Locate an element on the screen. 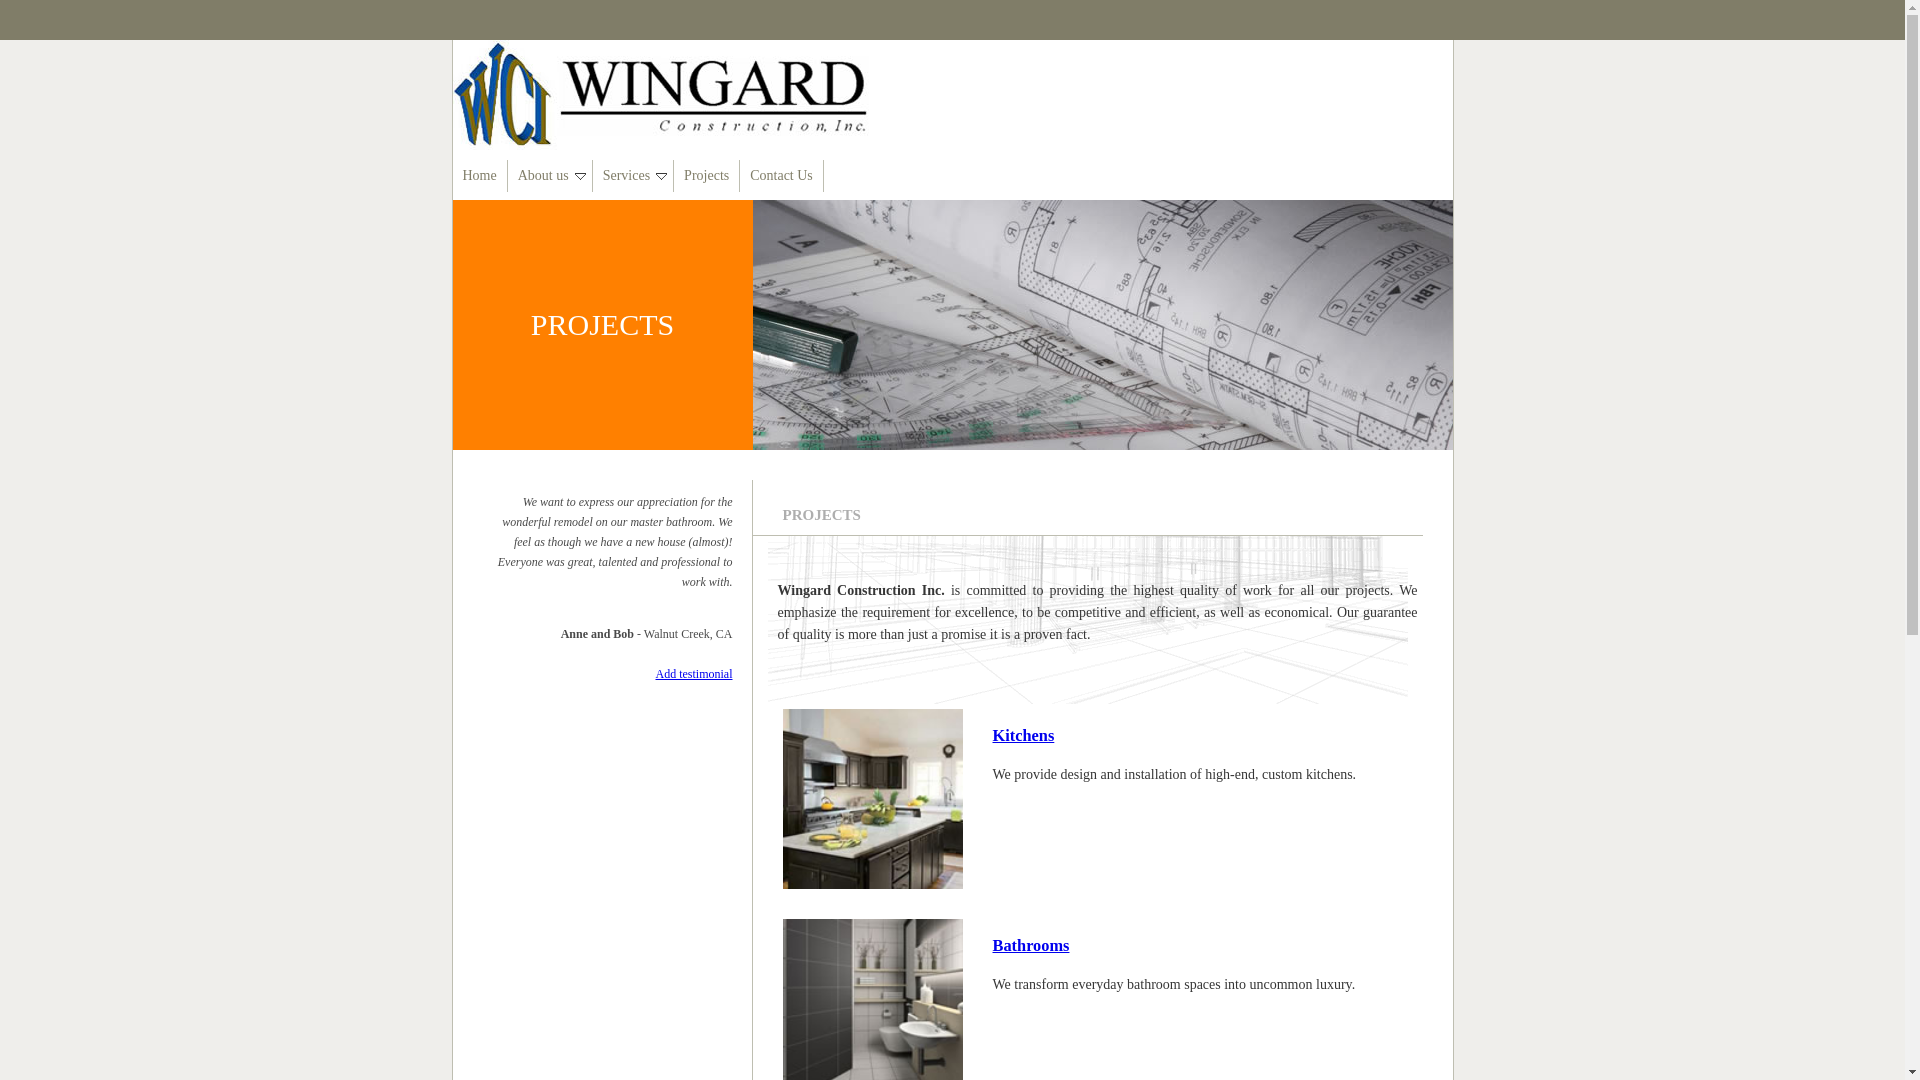  Project is located at coordinates (1102, 324).